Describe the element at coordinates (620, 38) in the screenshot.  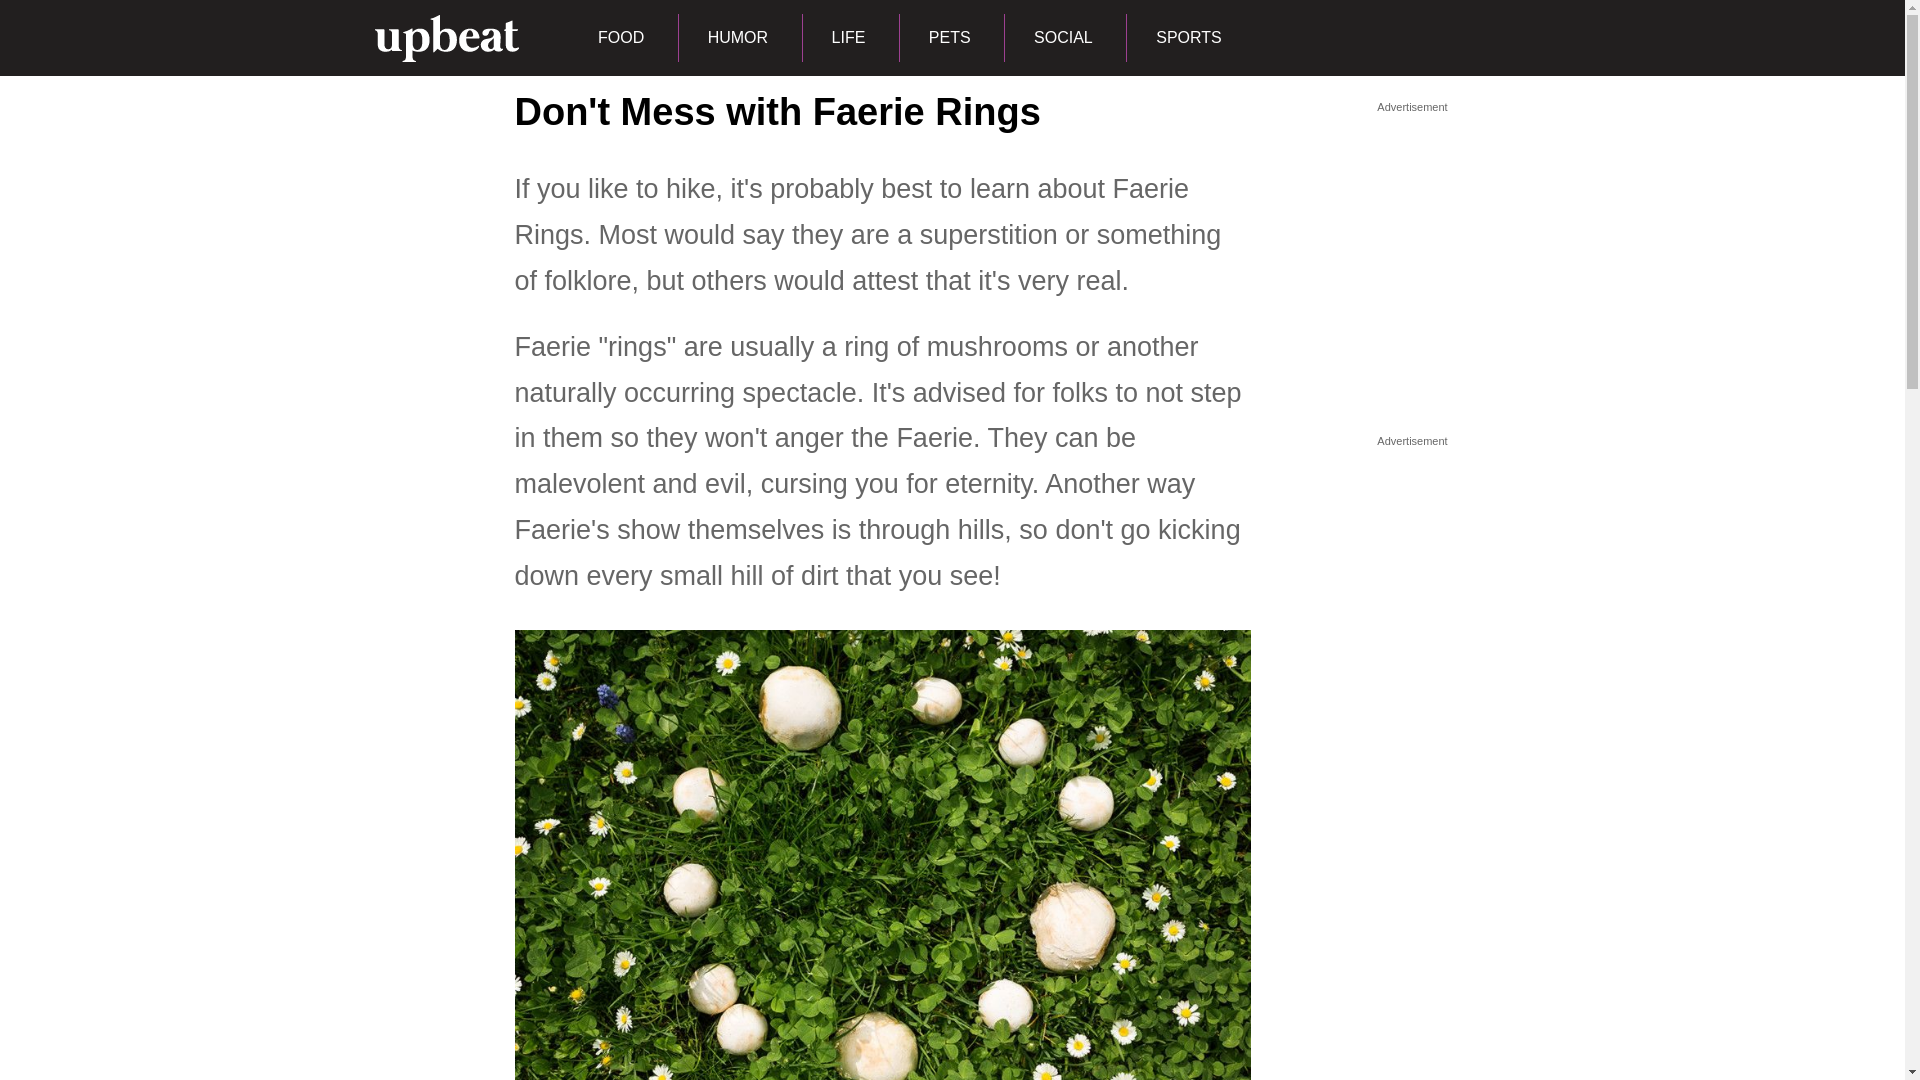
I see `FOOD` at that location.